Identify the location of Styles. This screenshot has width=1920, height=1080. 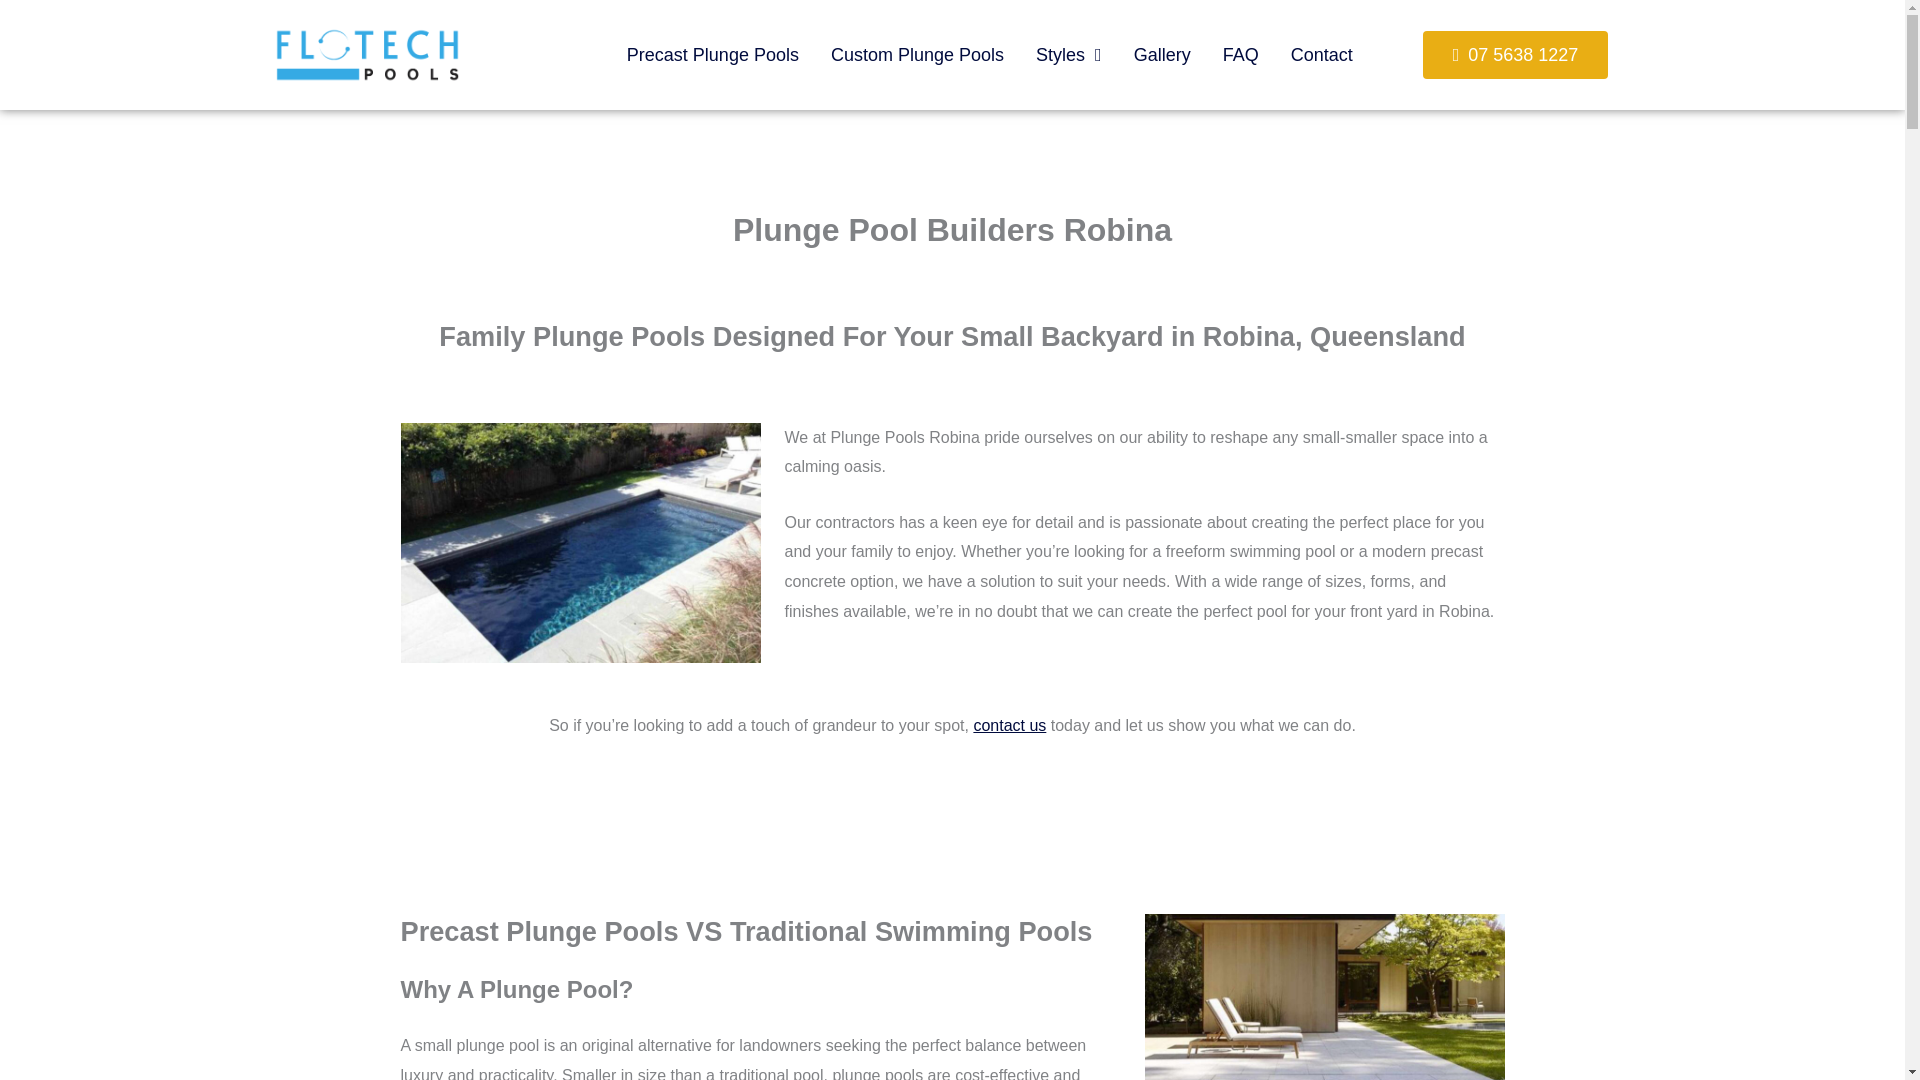
(1068, 54).